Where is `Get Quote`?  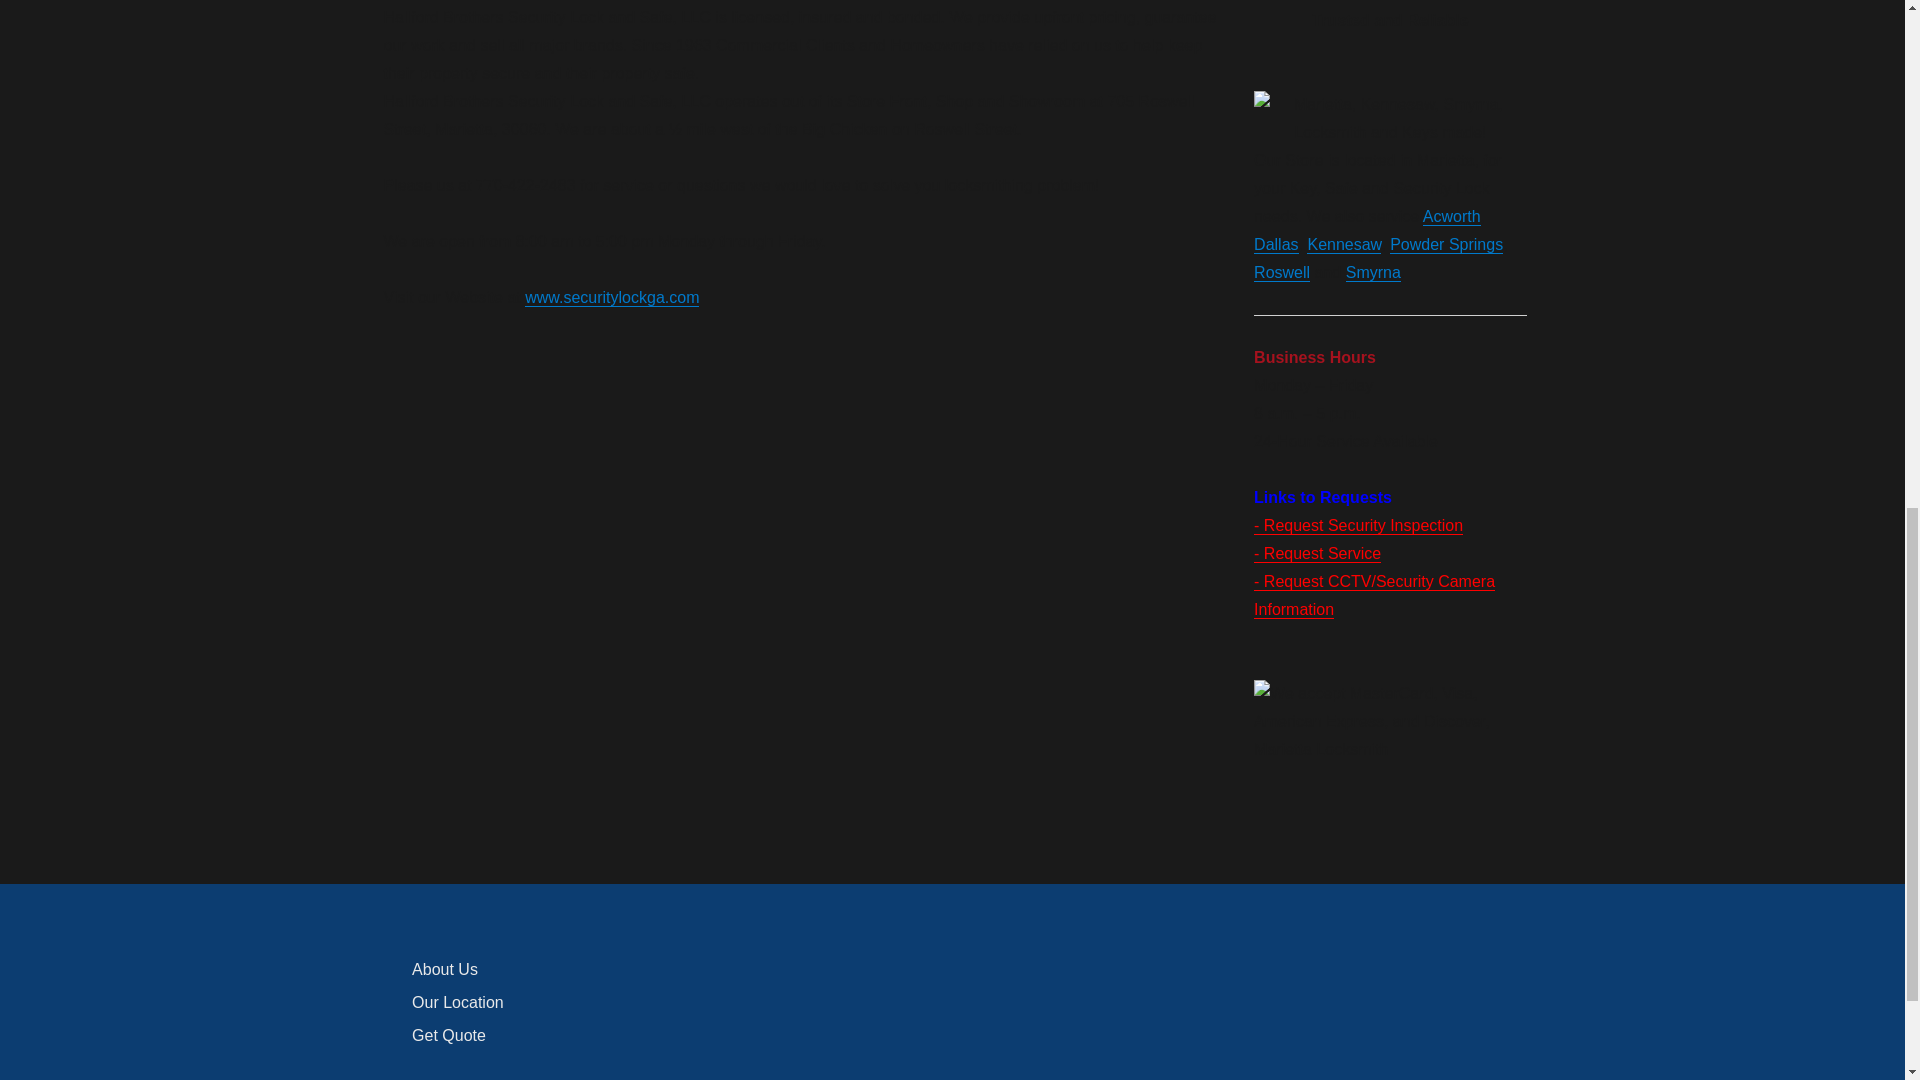 Get Quote is located at coordinates (448, 1036).